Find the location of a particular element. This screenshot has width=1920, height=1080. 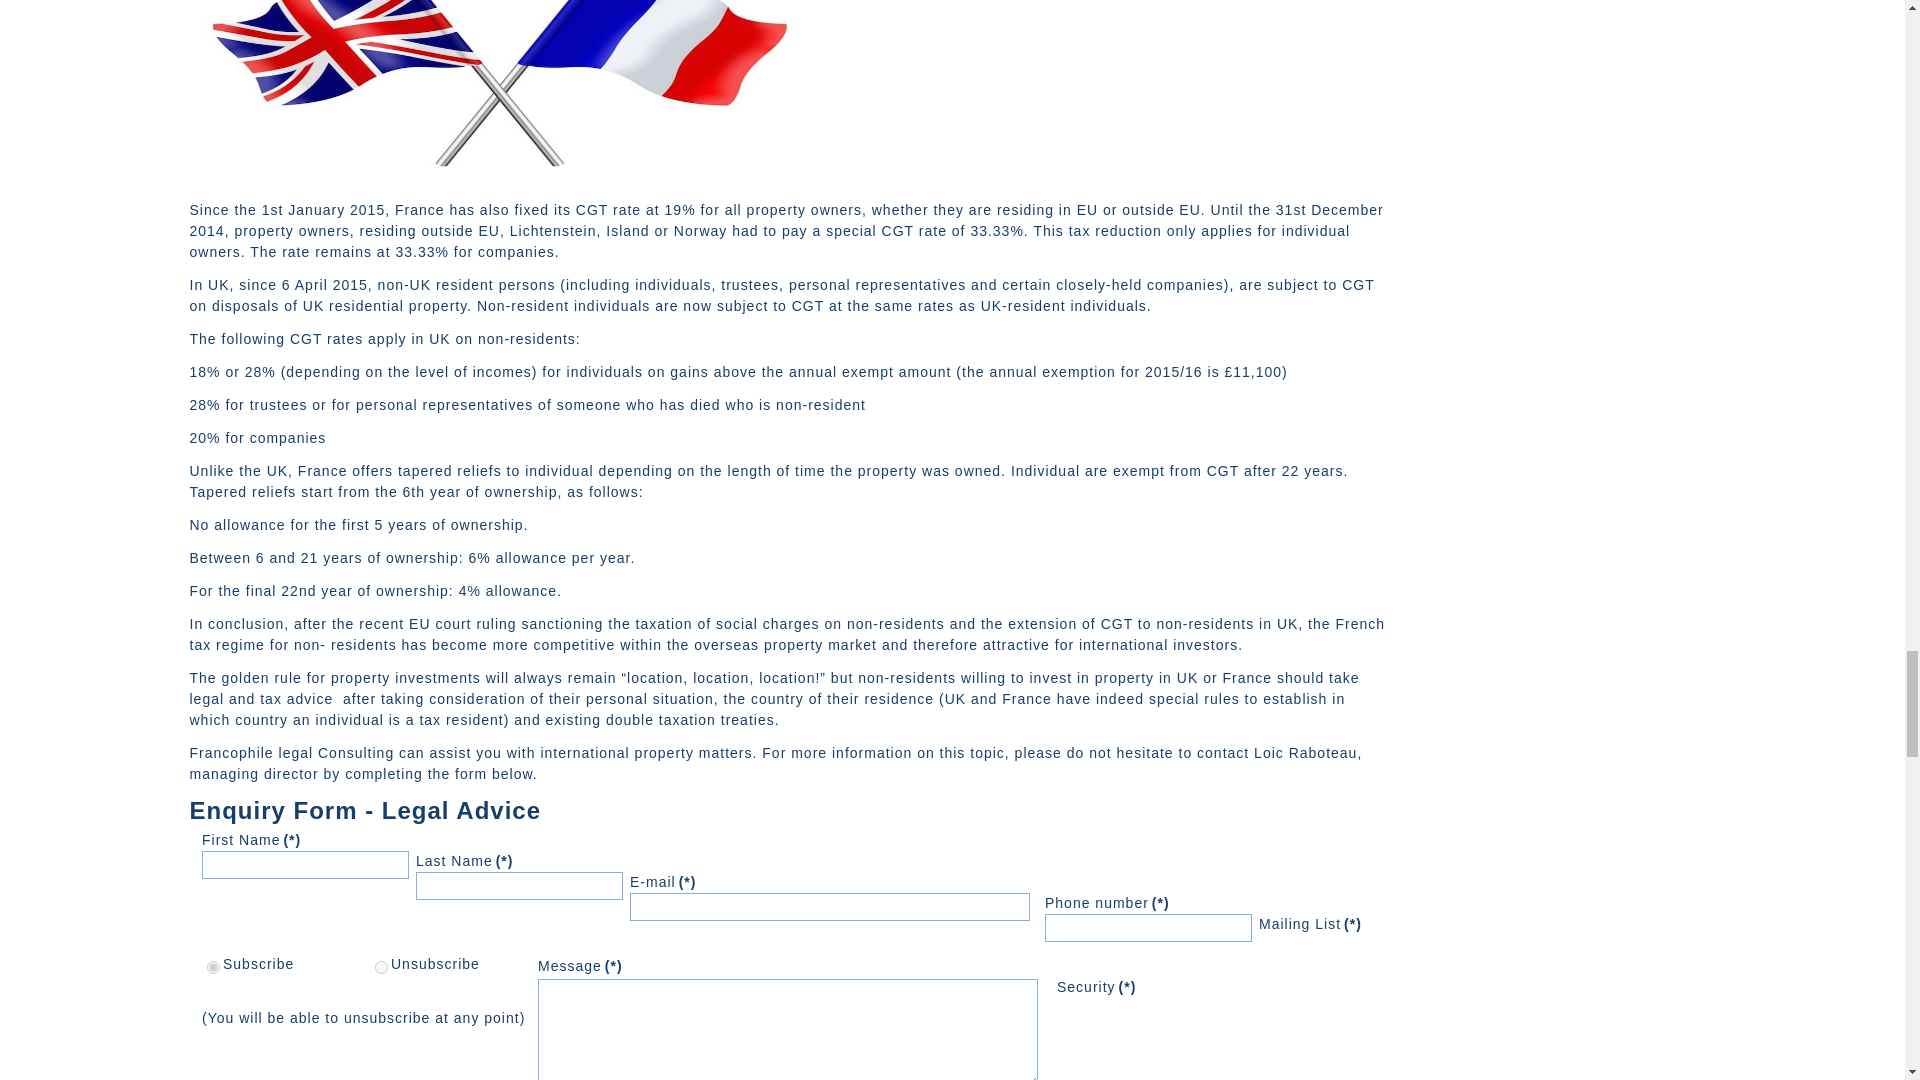

Unsubscribe is located at coordinates (380, 968).